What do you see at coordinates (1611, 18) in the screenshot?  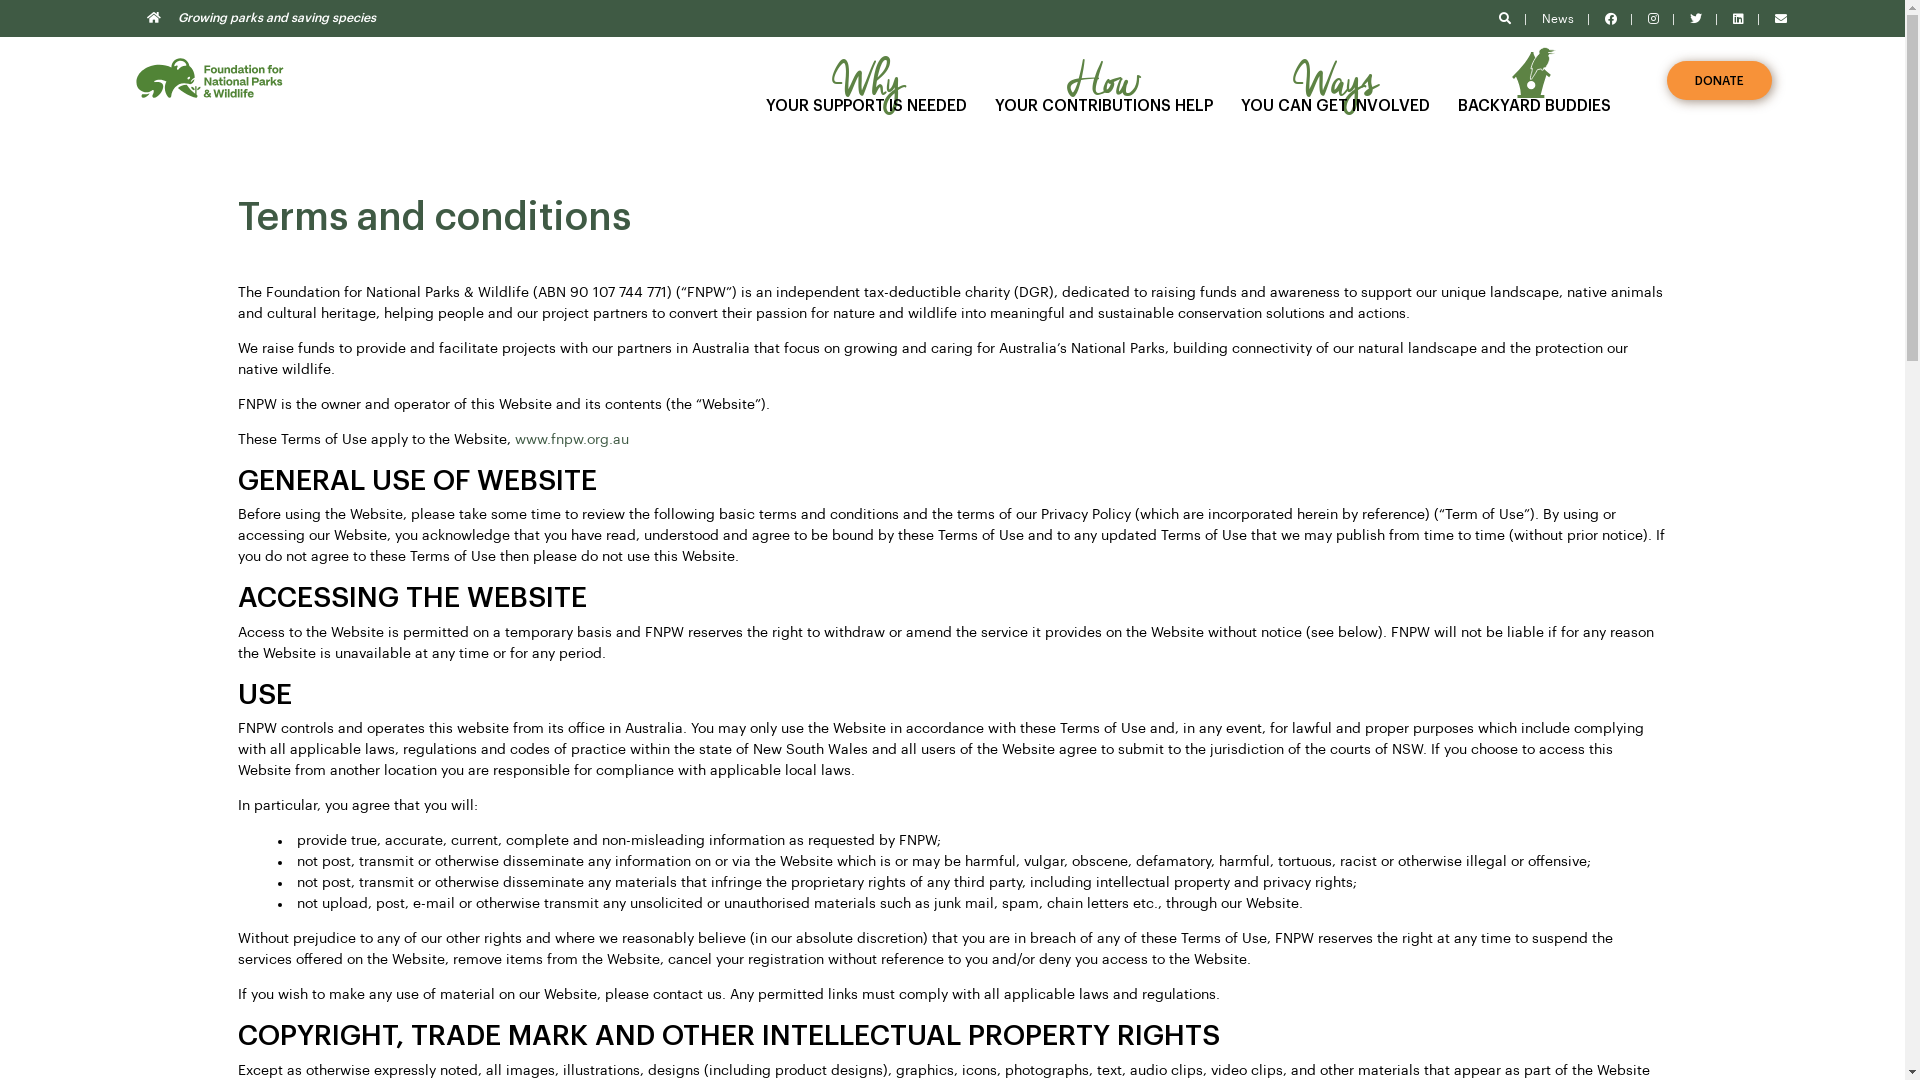 I see `Facebook` at bounding box center [1611, 18].